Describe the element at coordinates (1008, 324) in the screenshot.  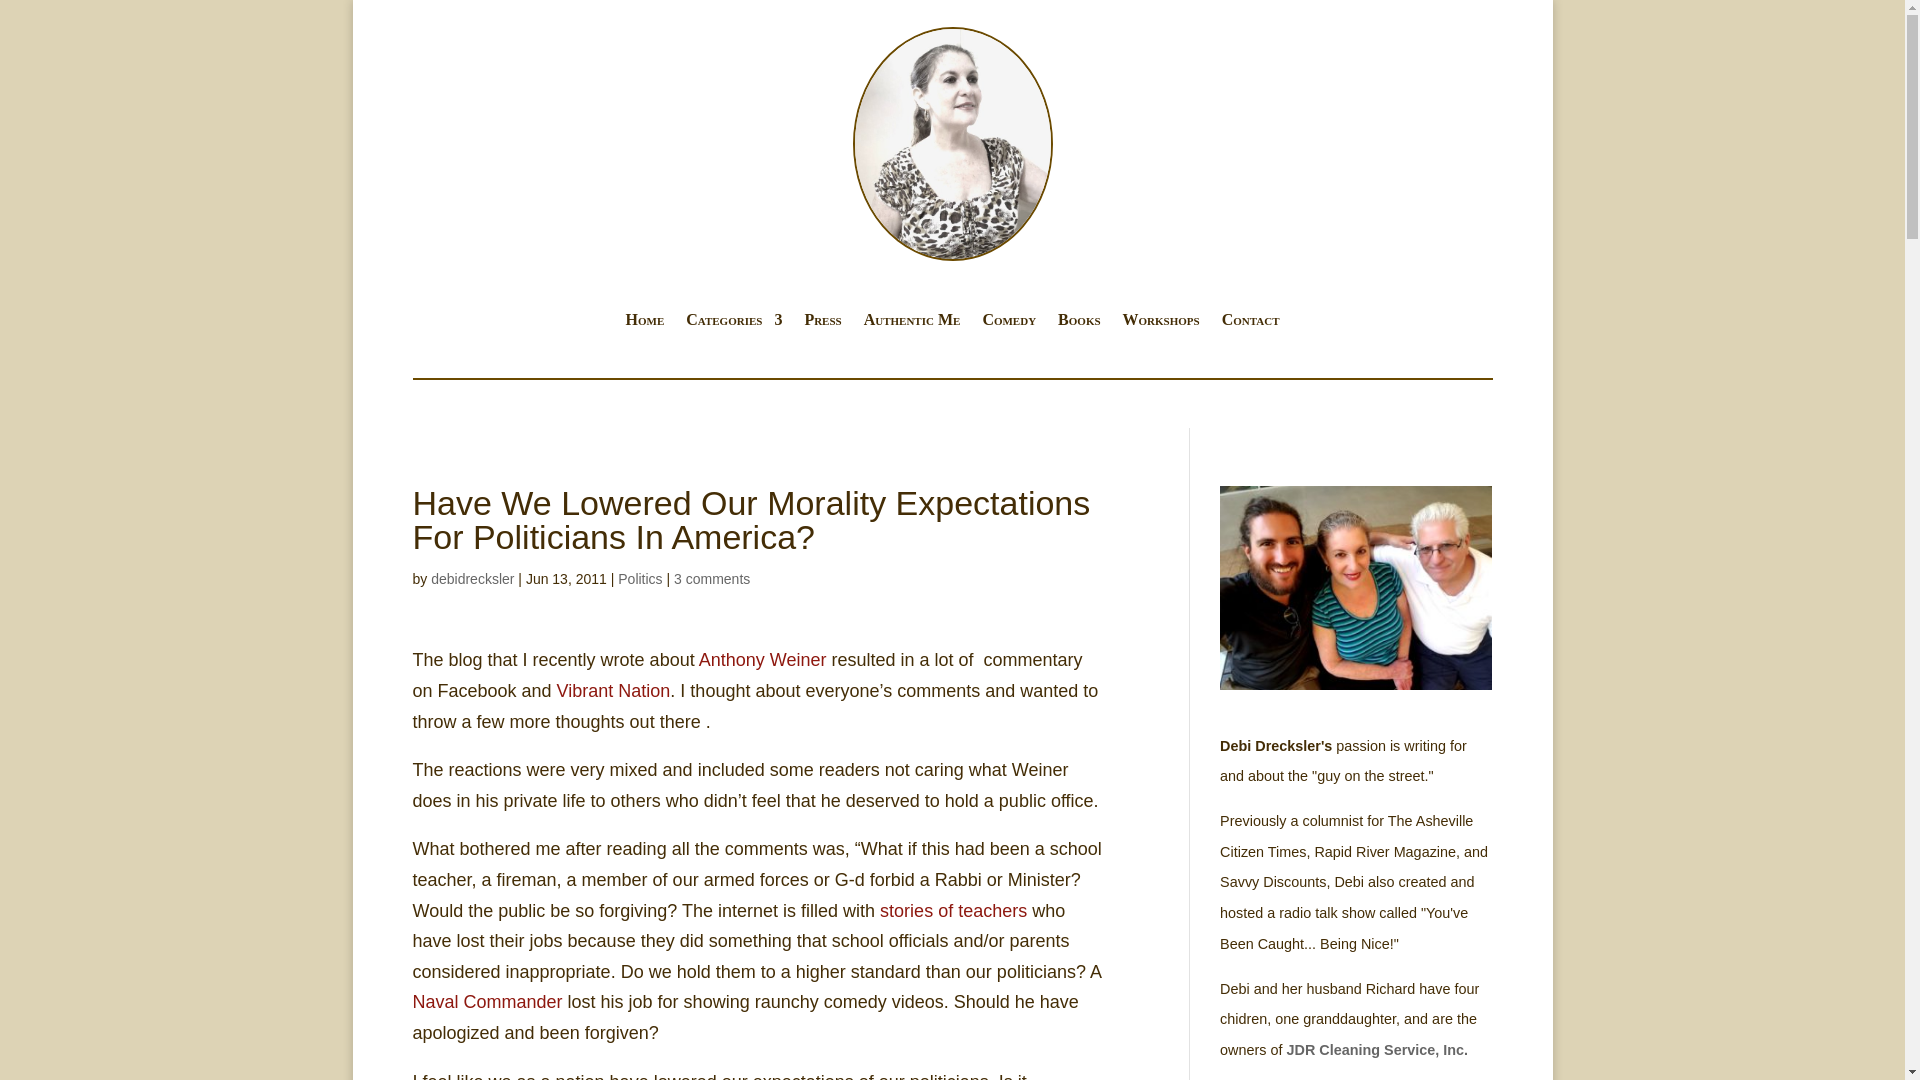
I see `Comedy` at that location.